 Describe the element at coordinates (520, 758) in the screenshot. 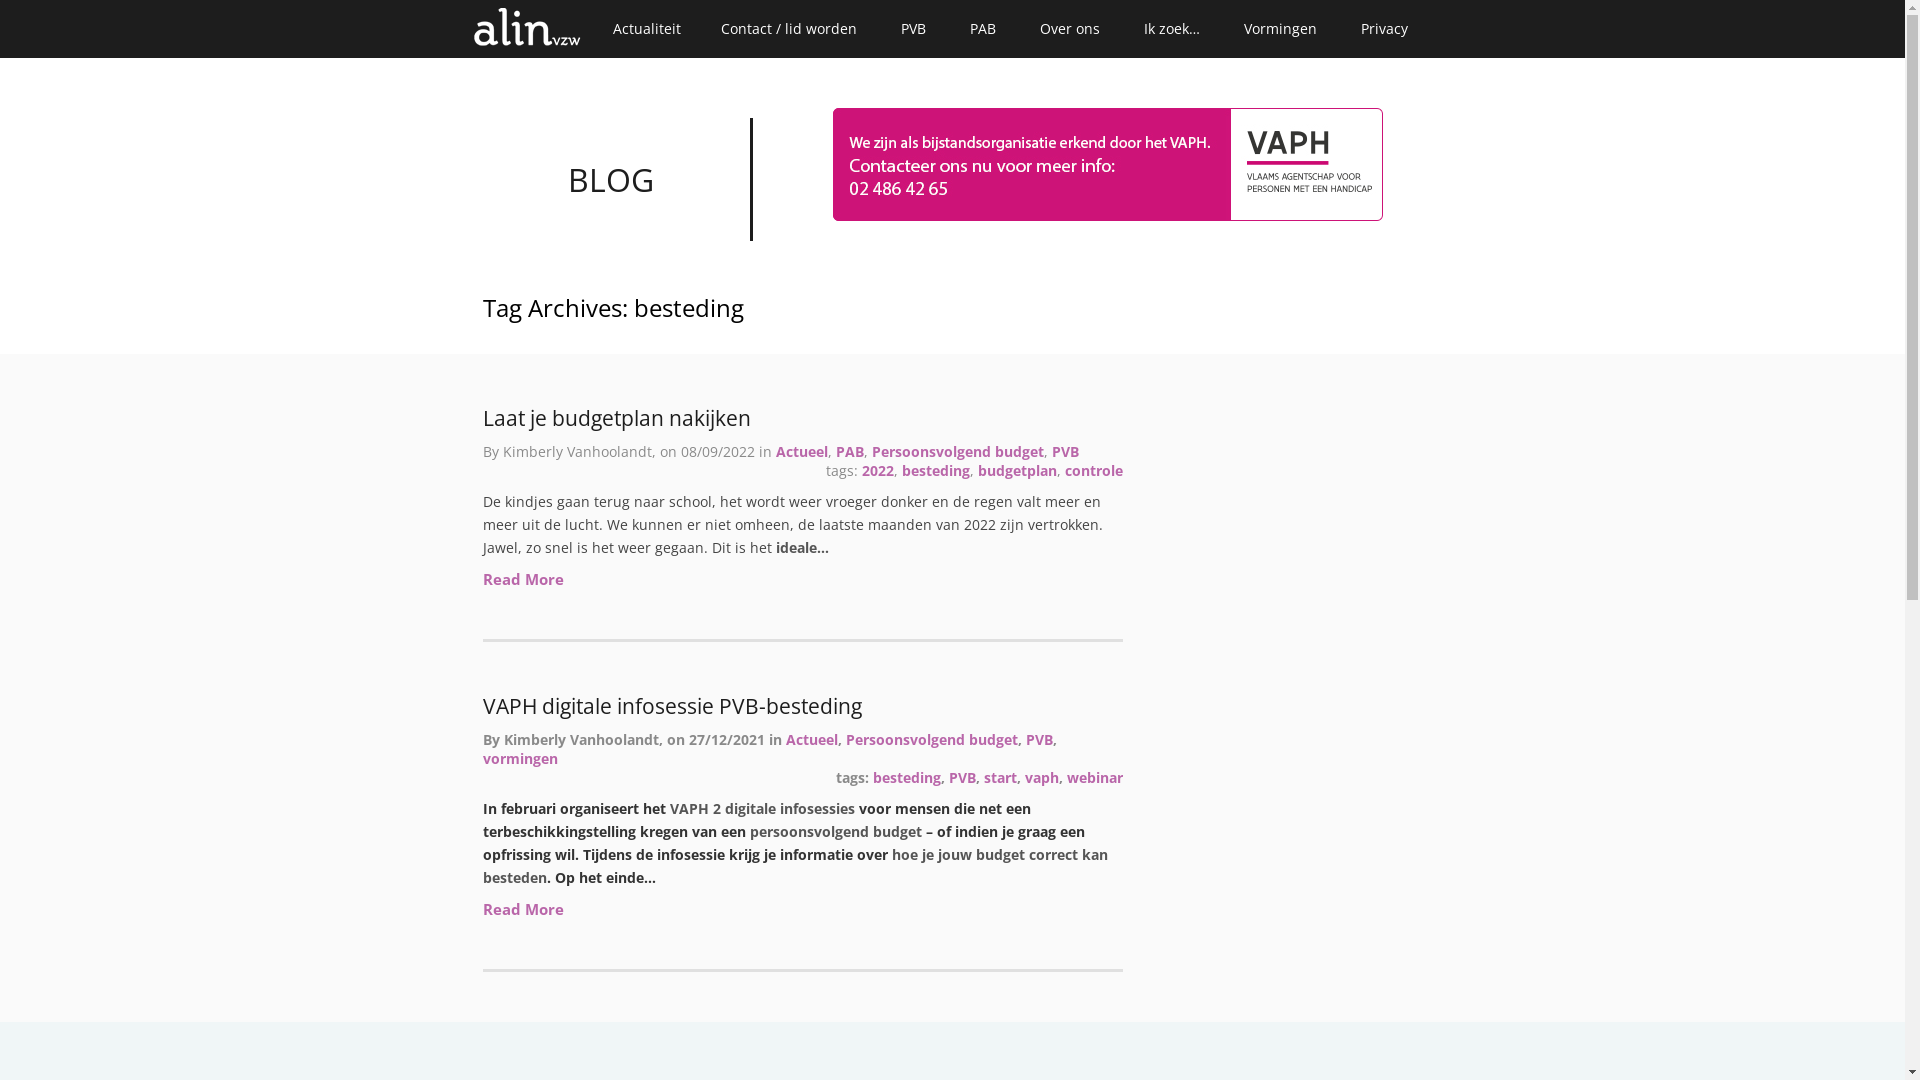

I see `vormingen` at that location.